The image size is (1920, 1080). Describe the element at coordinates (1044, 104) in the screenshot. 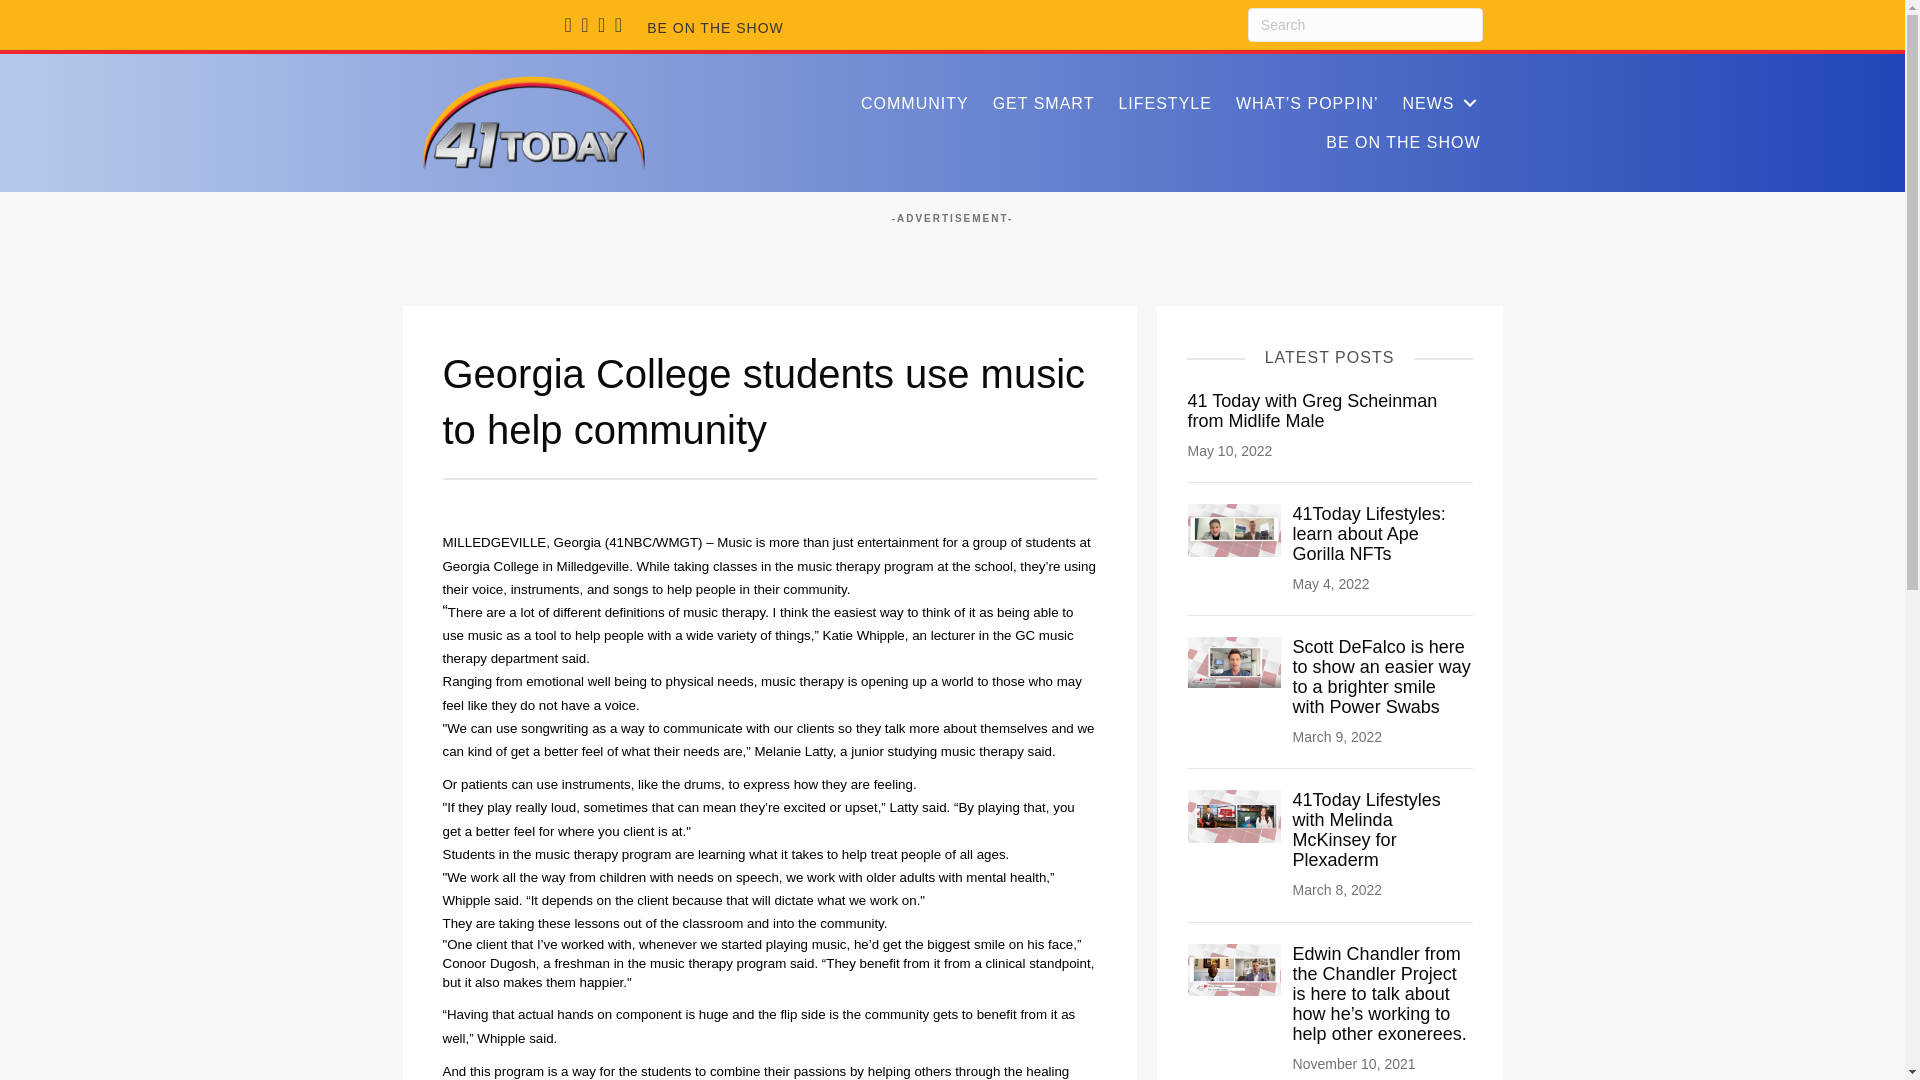

I see `GET SMART` at that location.